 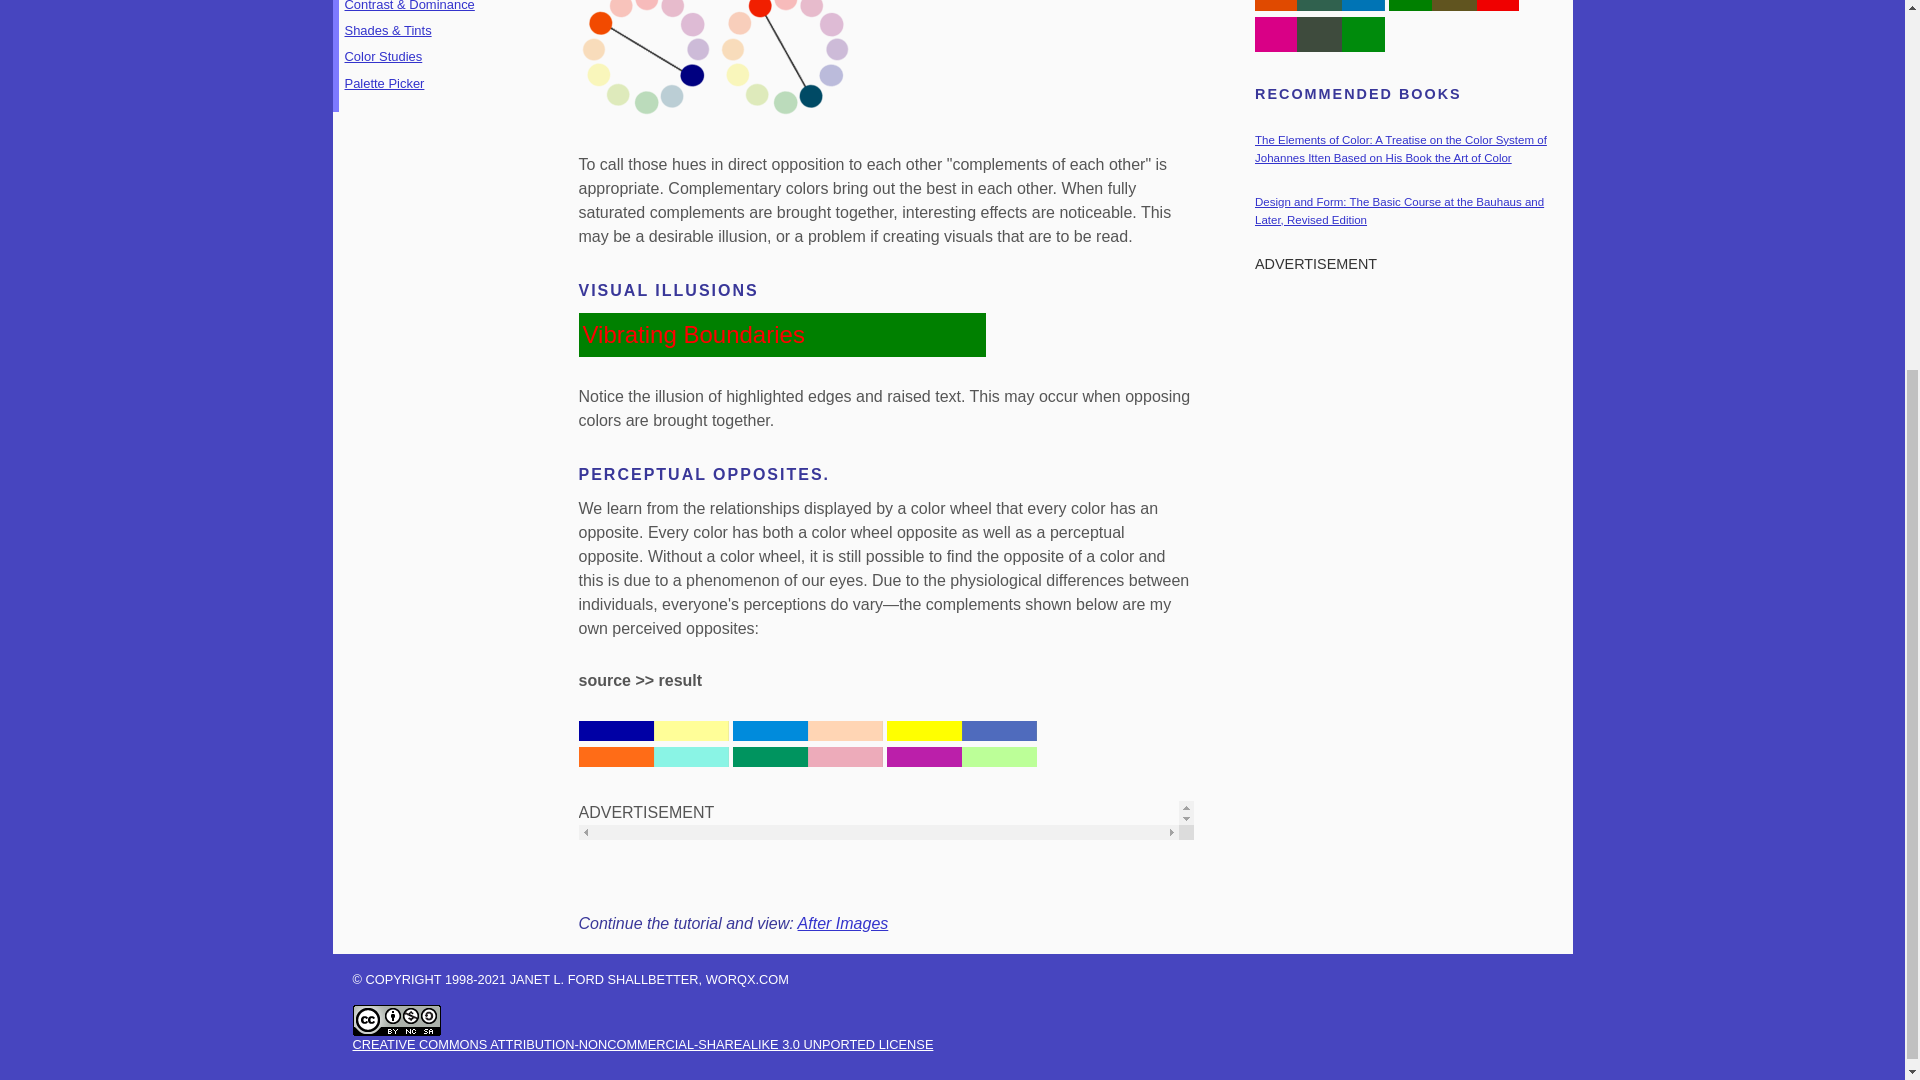 I want to click on Color Studies, so click(x=382, y=56).